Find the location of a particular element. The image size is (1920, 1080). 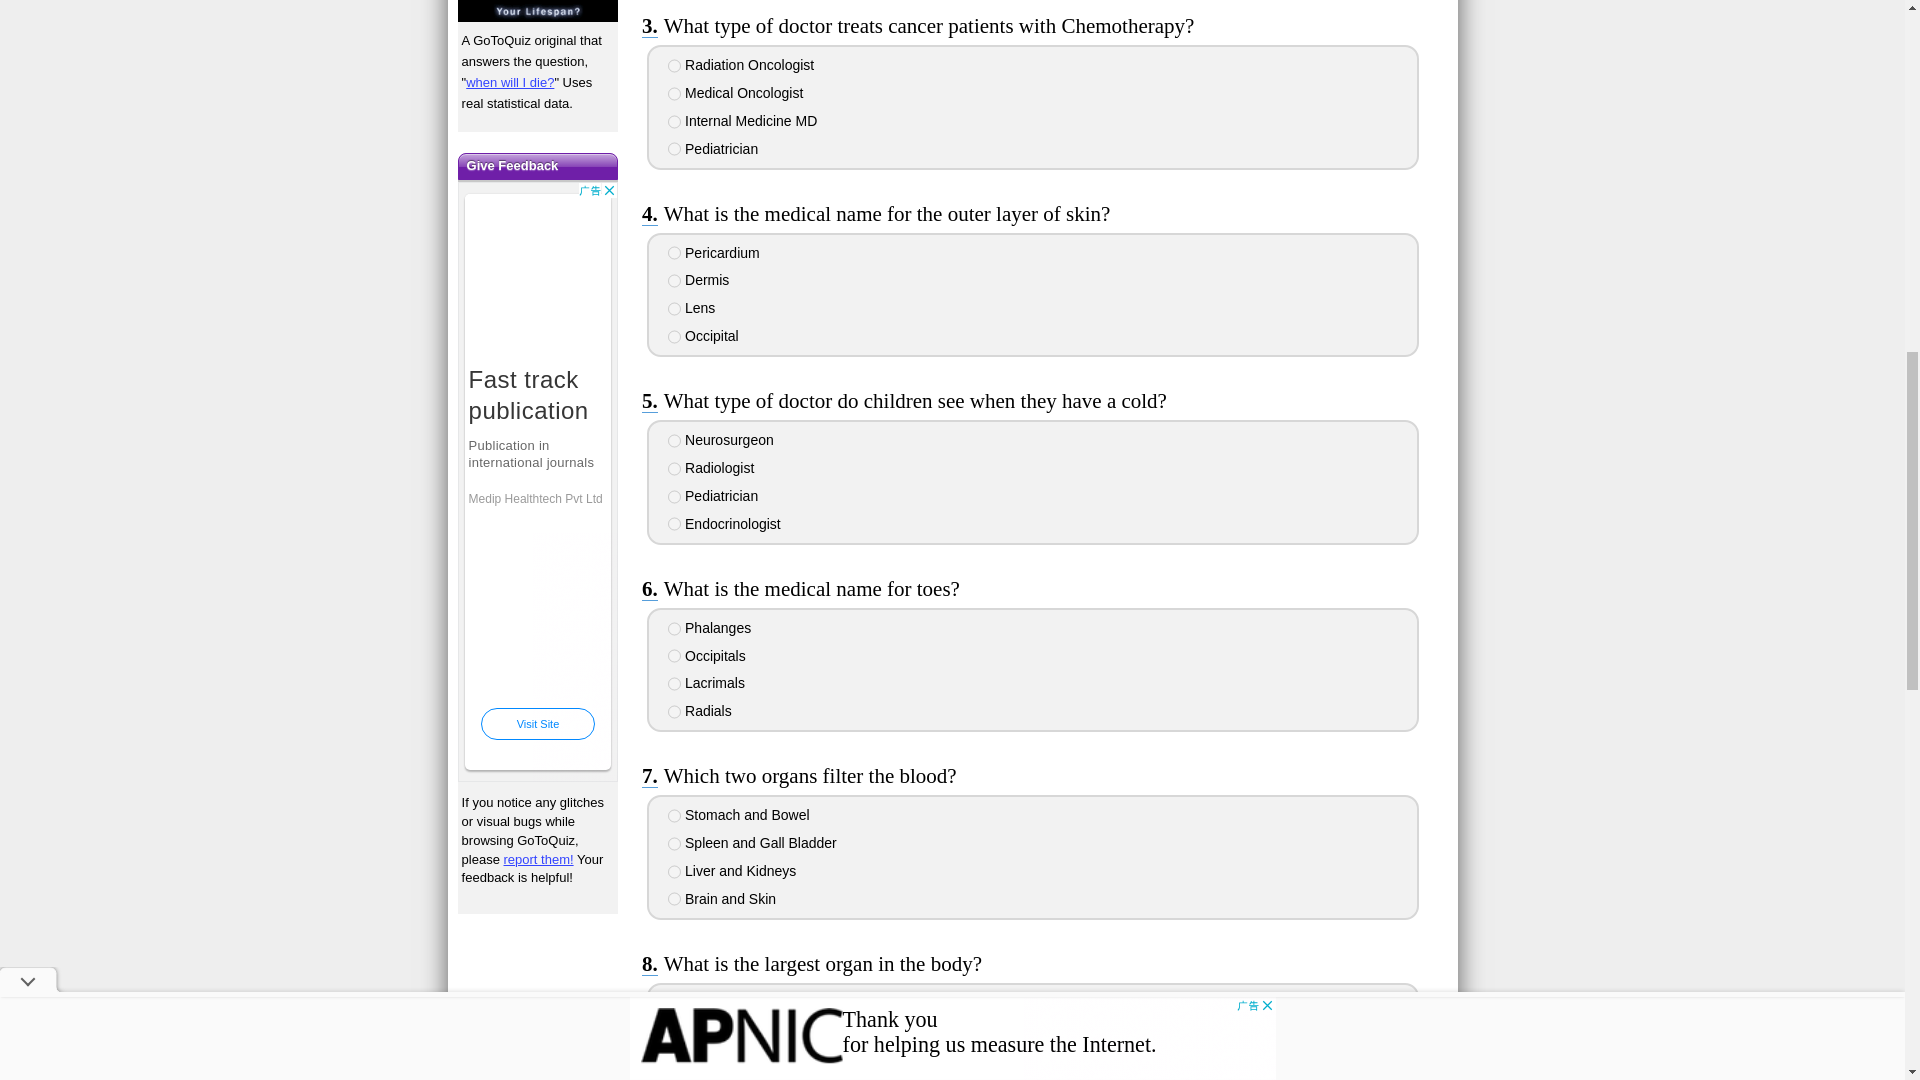

4 is located at coordinates (674, 337).